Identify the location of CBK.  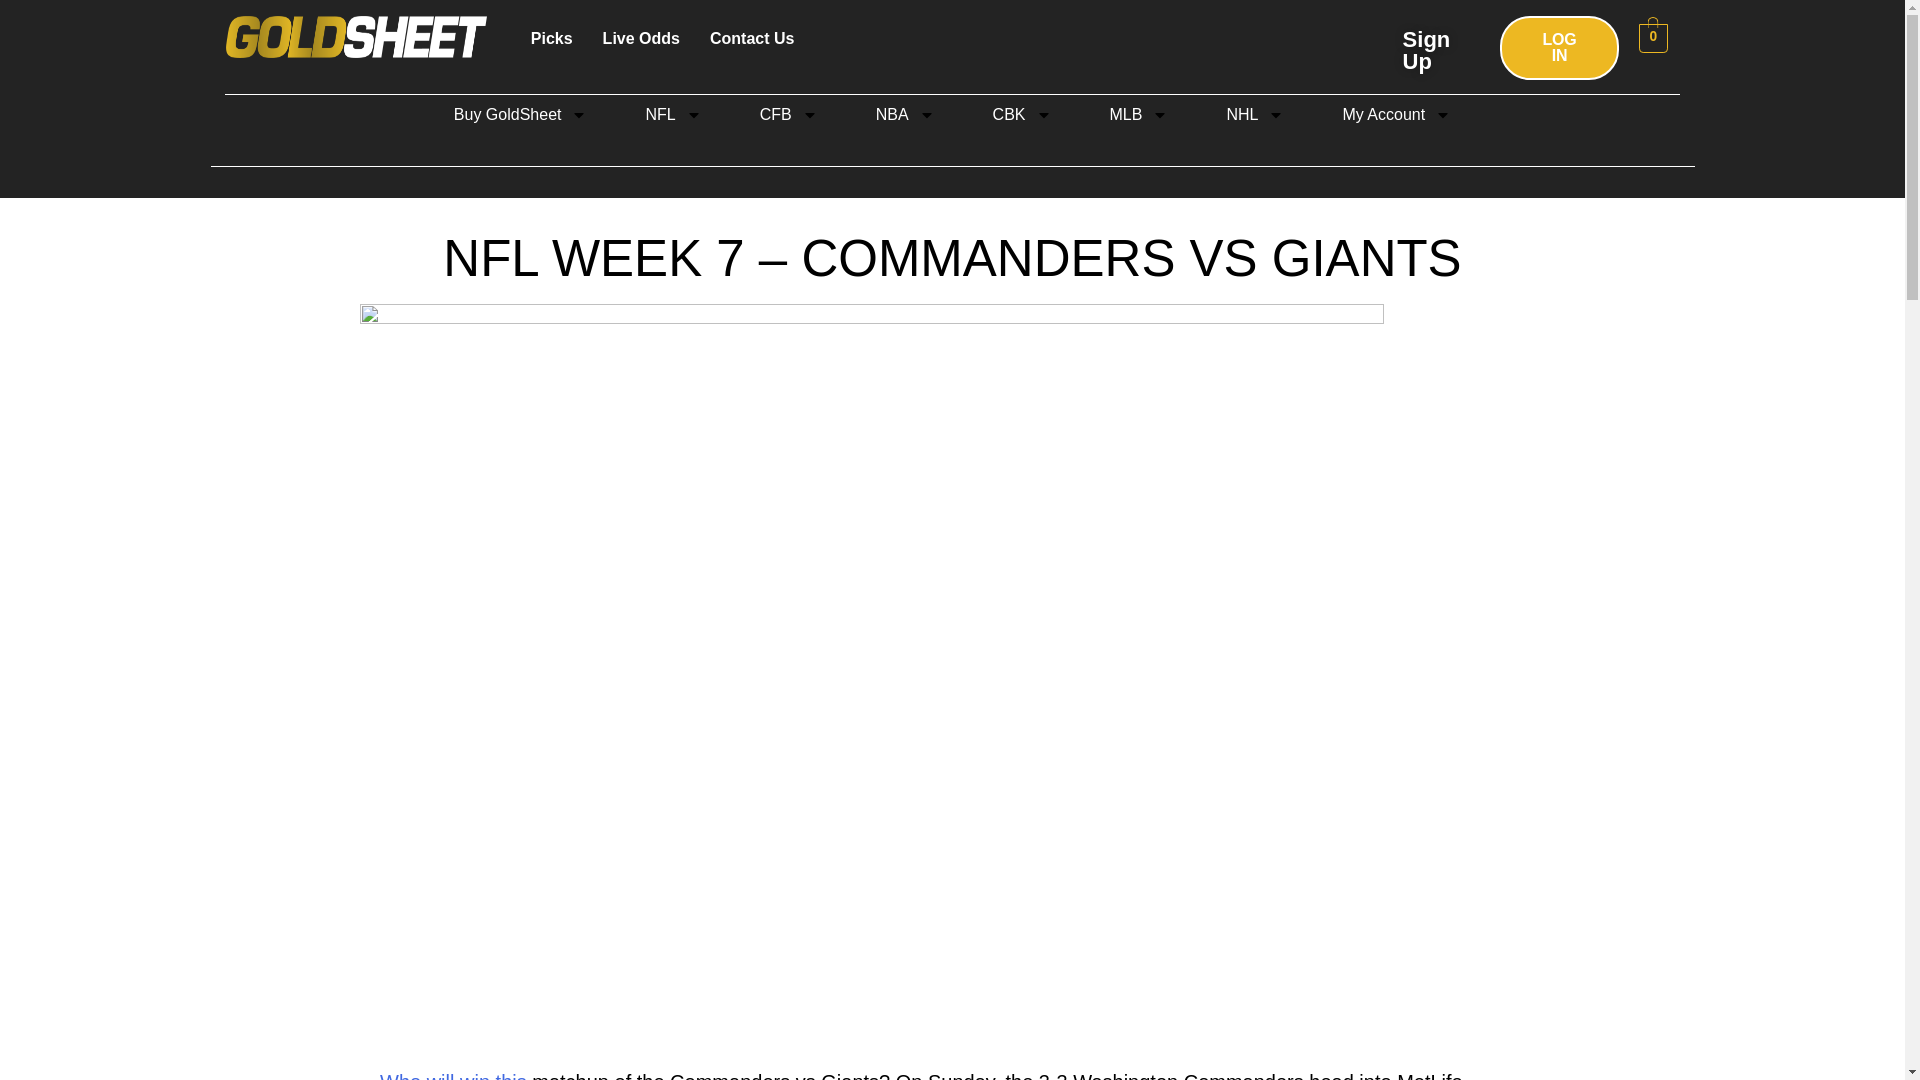
(1022, 114).